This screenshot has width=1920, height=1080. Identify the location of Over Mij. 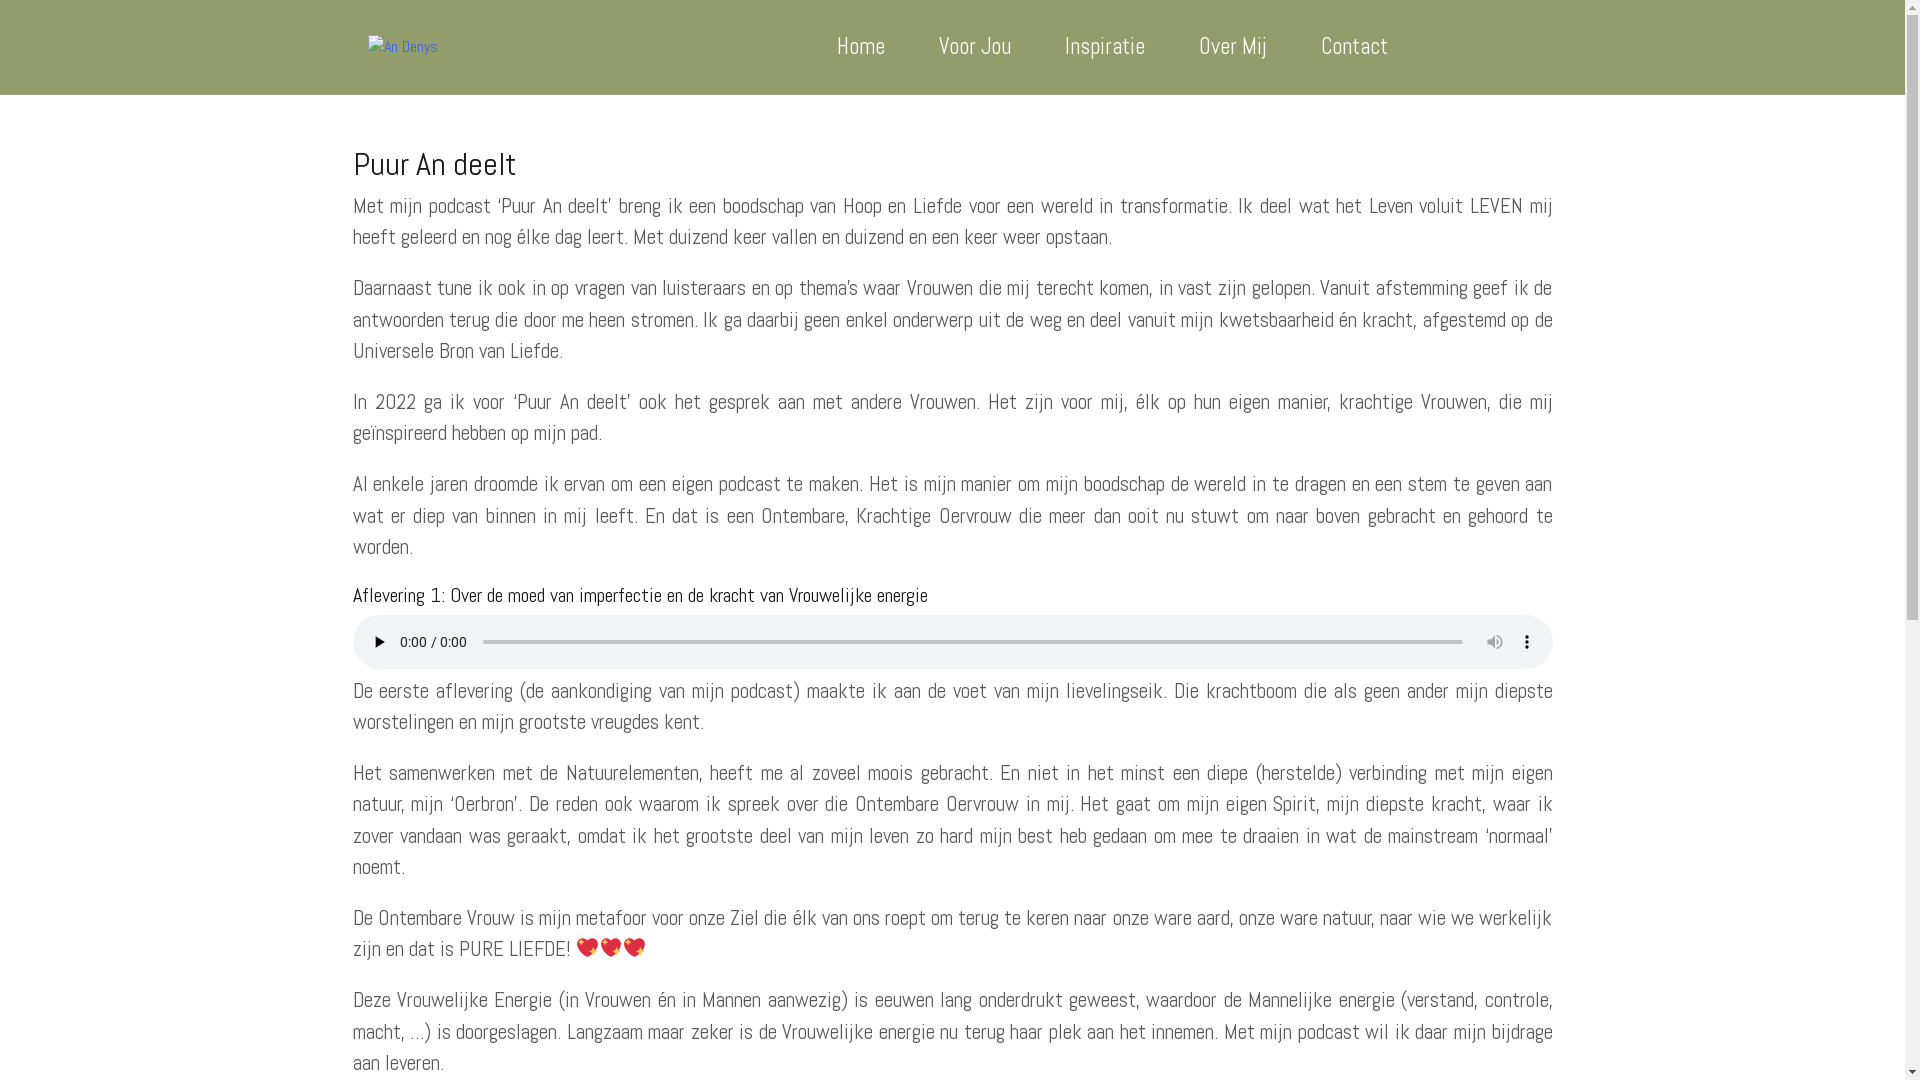
(1232, 47).